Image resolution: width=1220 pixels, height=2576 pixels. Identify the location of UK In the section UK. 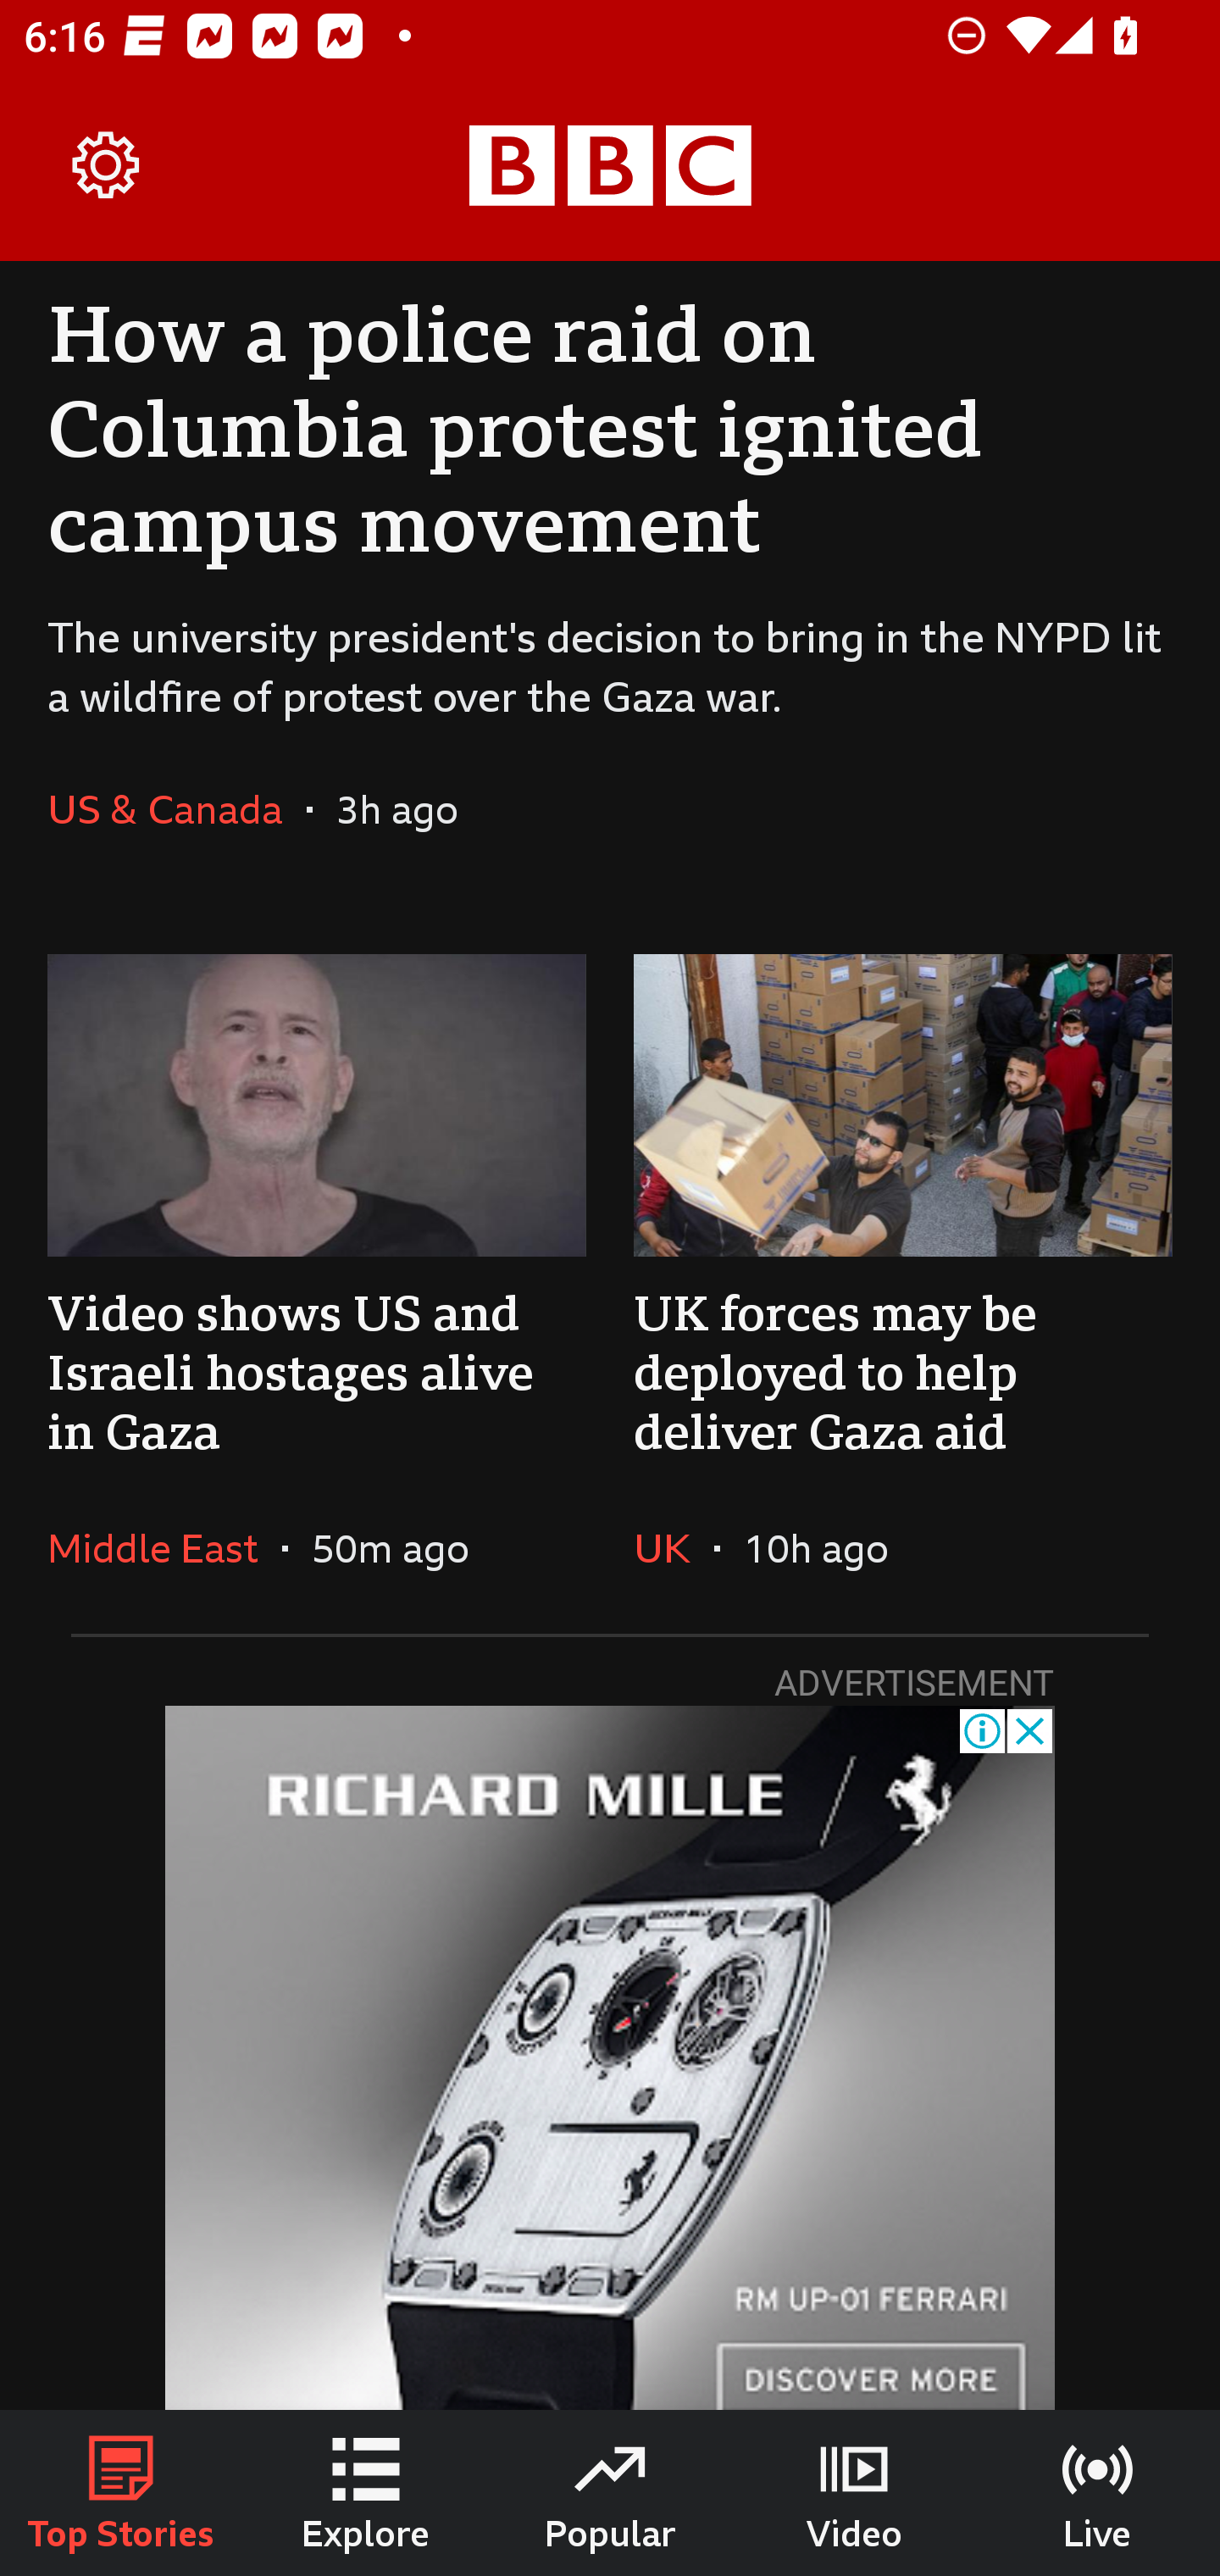
(673, 1547).